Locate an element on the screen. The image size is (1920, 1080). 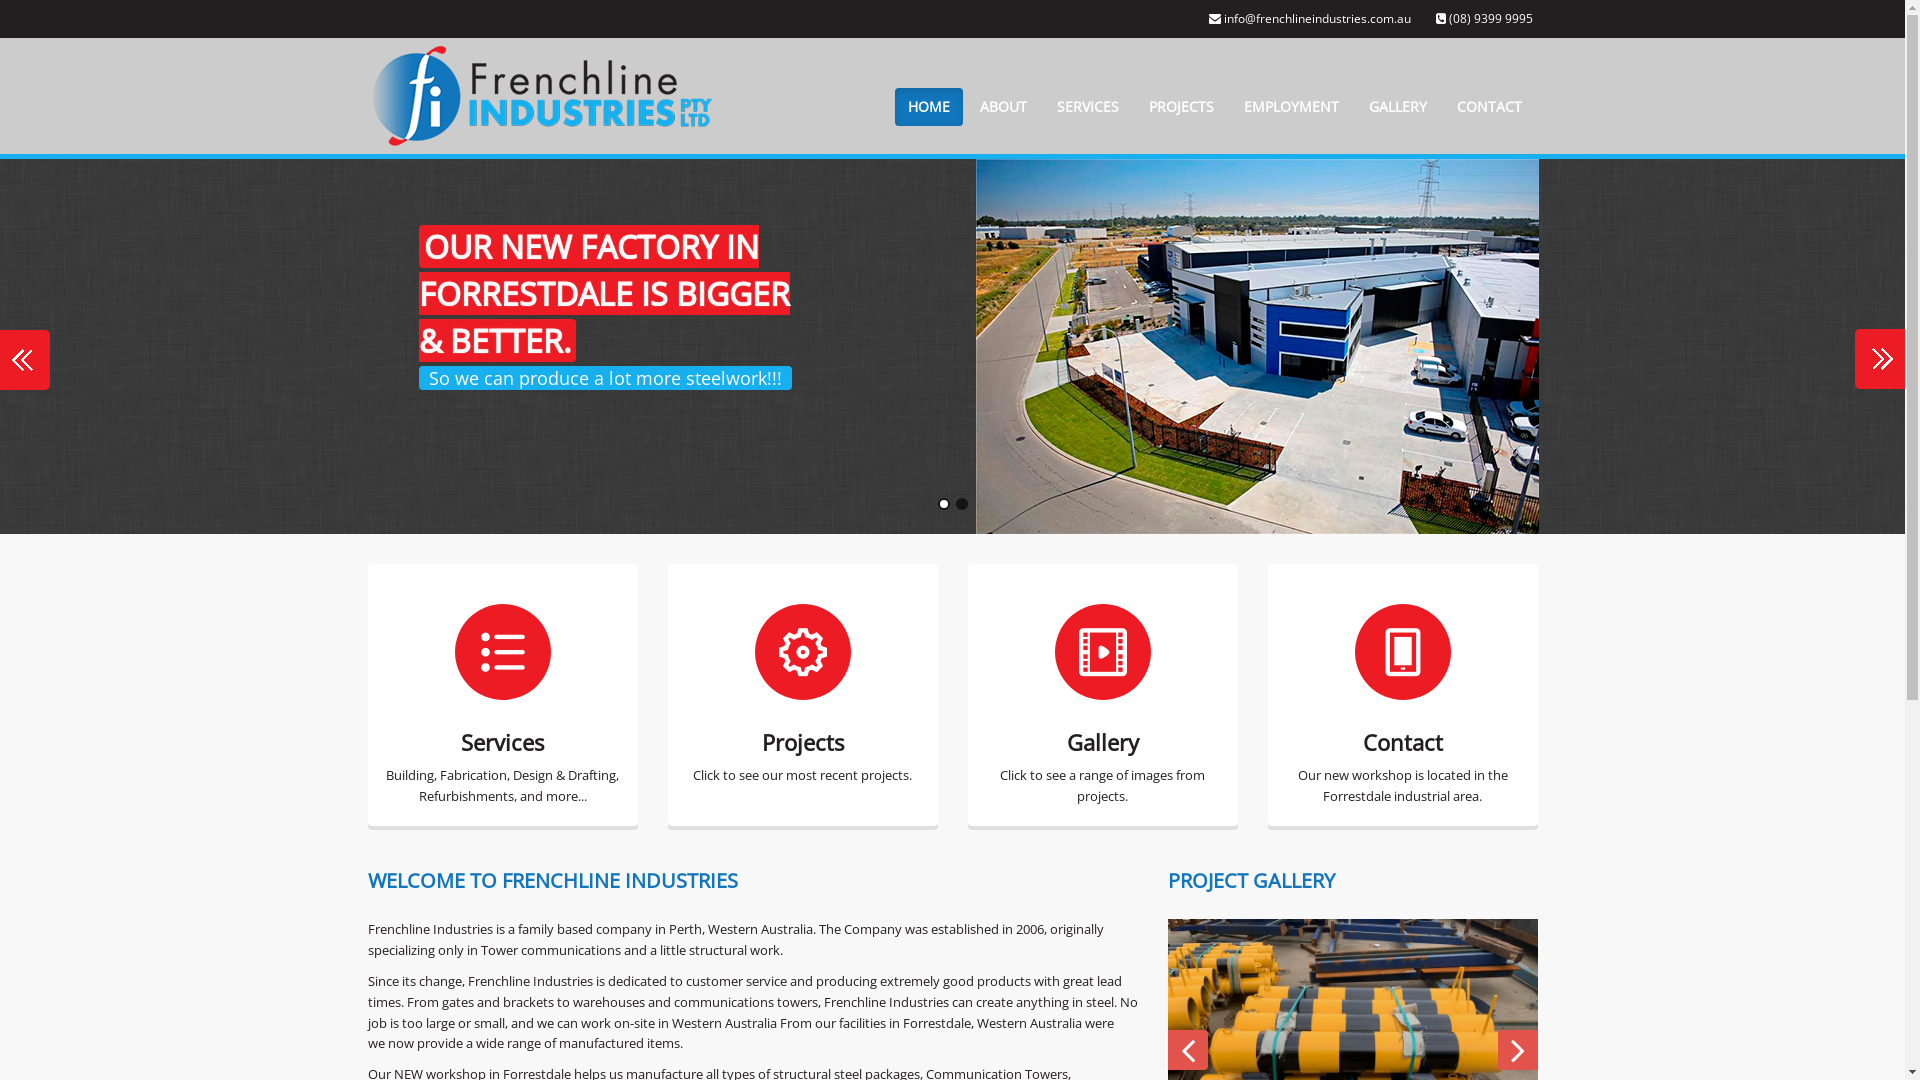
Contact is located at coordinates (1403, 652).